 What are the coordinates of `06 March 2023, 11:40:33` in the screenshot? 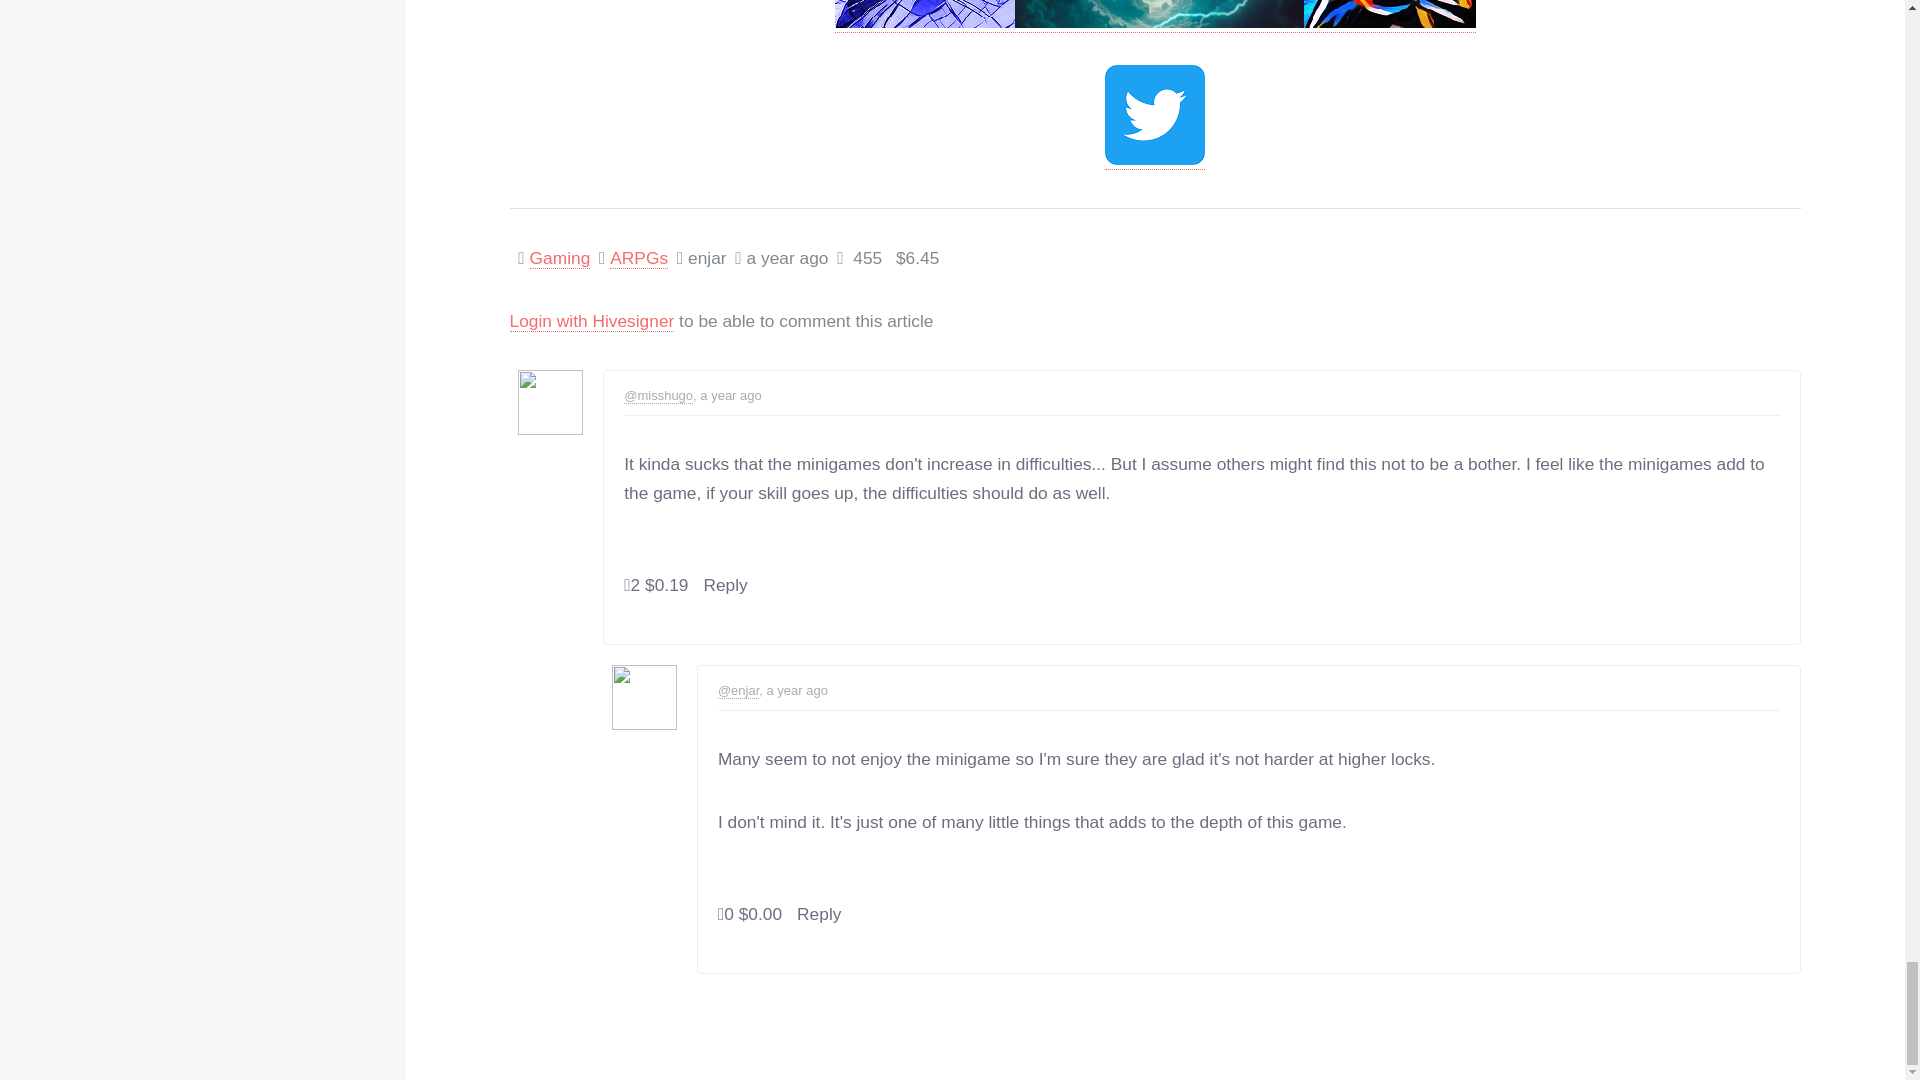 It's located at (792, 690).